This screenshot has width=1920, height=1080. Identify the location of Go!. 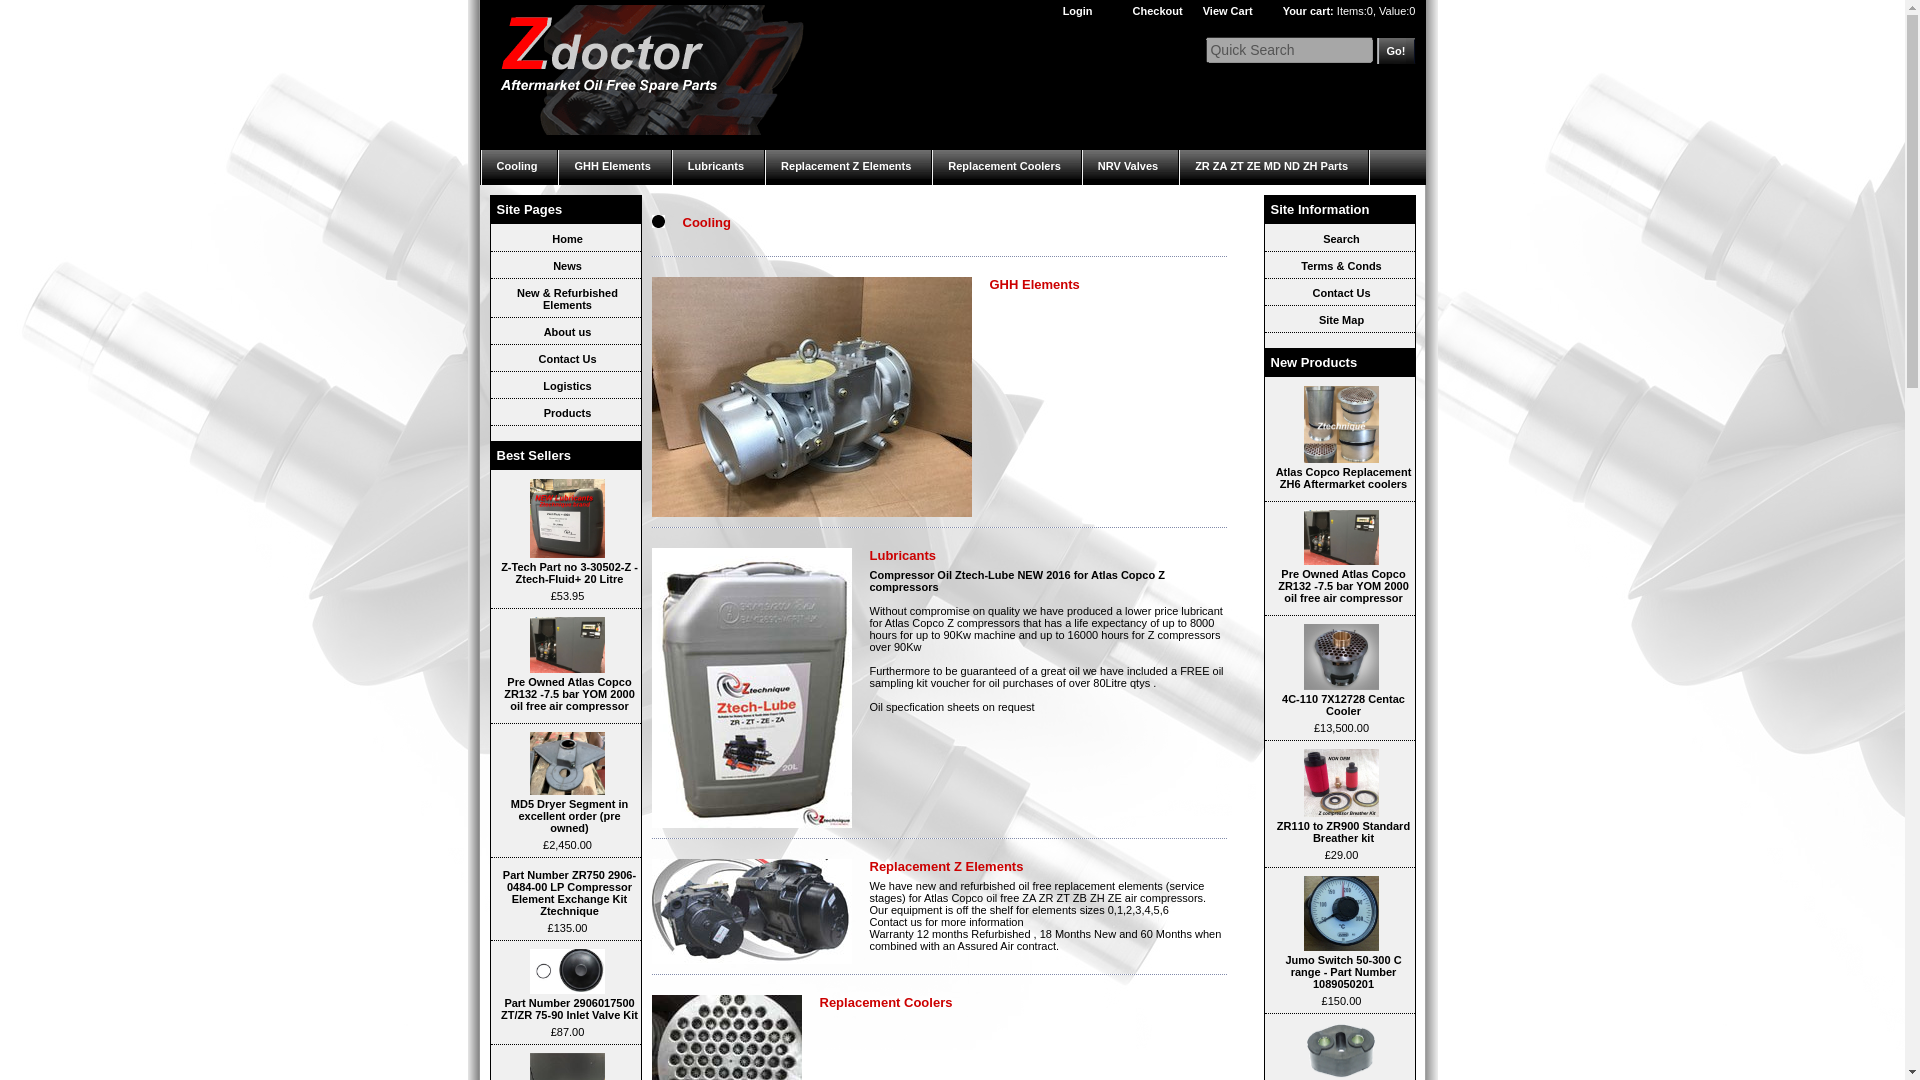
(1390, 50).